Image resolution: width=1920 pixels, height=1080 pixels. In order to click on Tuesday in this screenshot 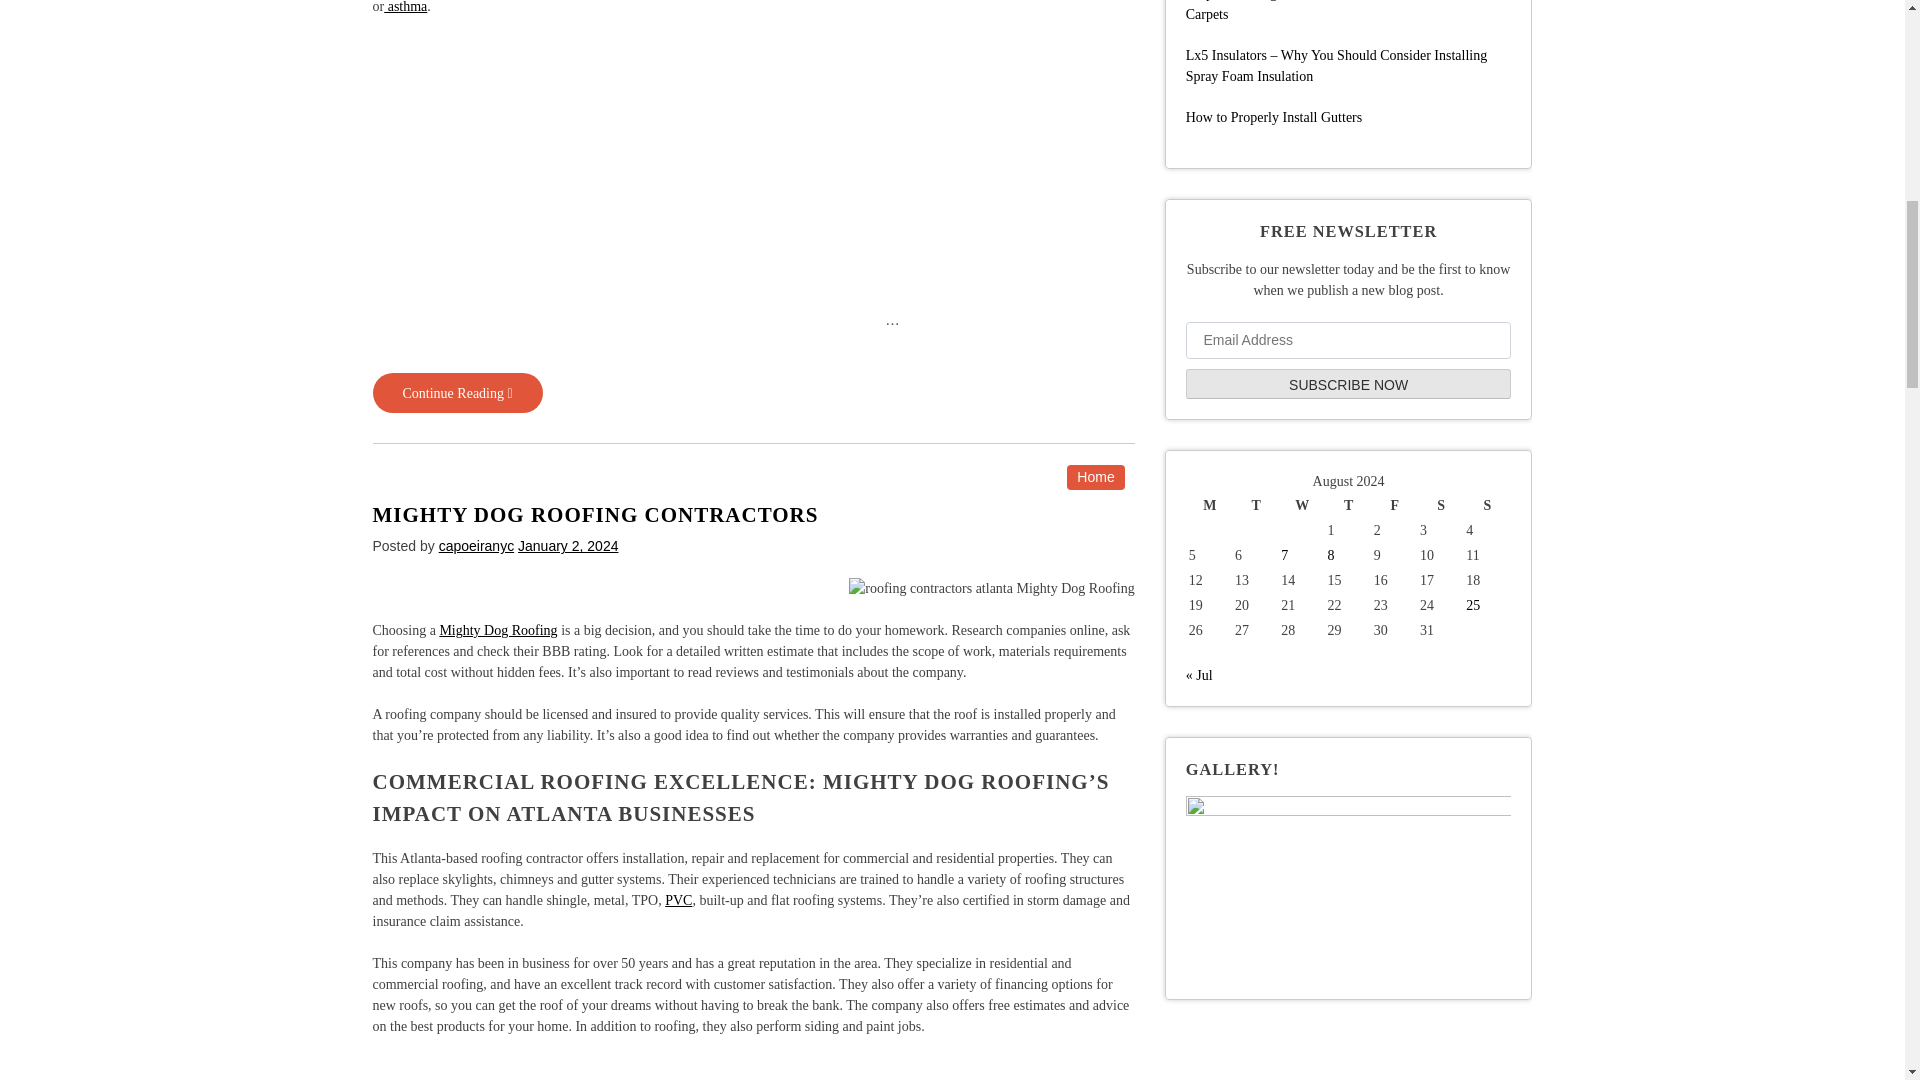, I will do `click(678, 900)`.